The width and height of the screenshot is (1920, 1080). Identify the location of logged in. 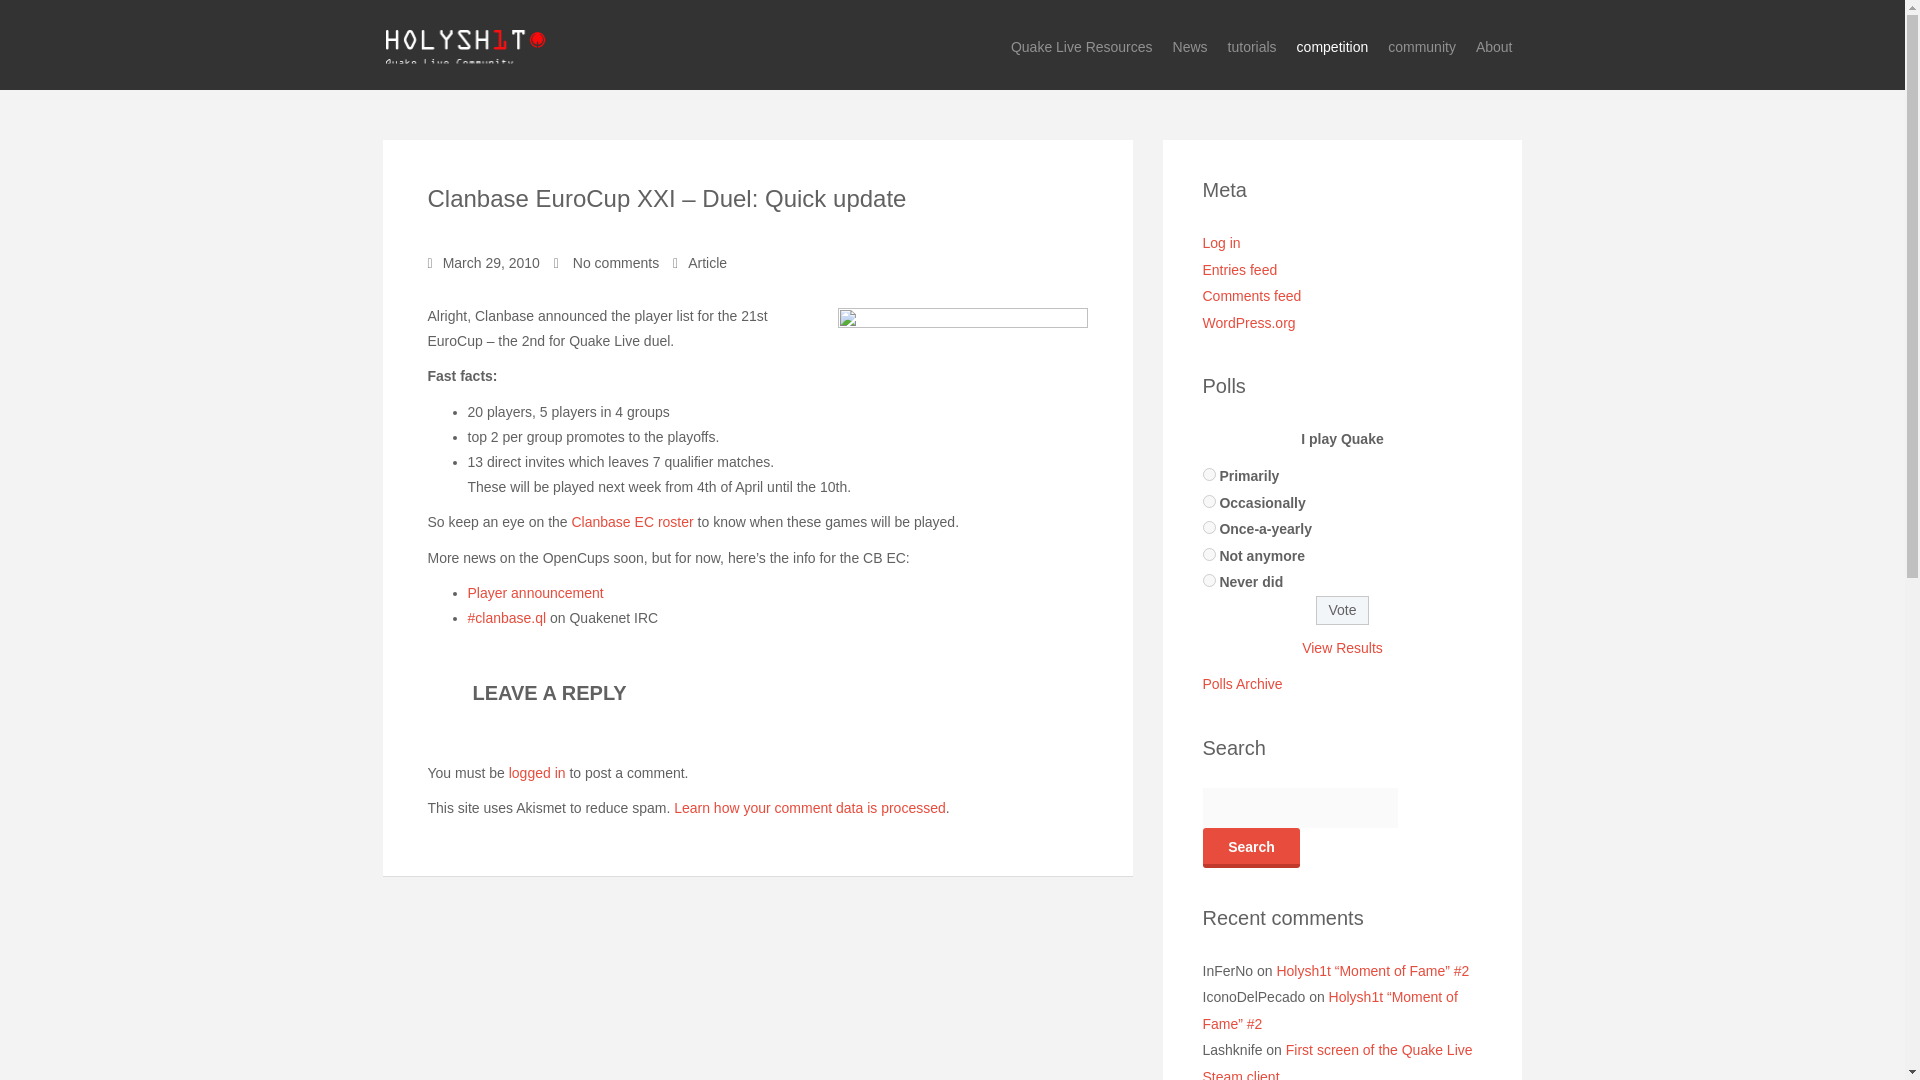
(537, 772).